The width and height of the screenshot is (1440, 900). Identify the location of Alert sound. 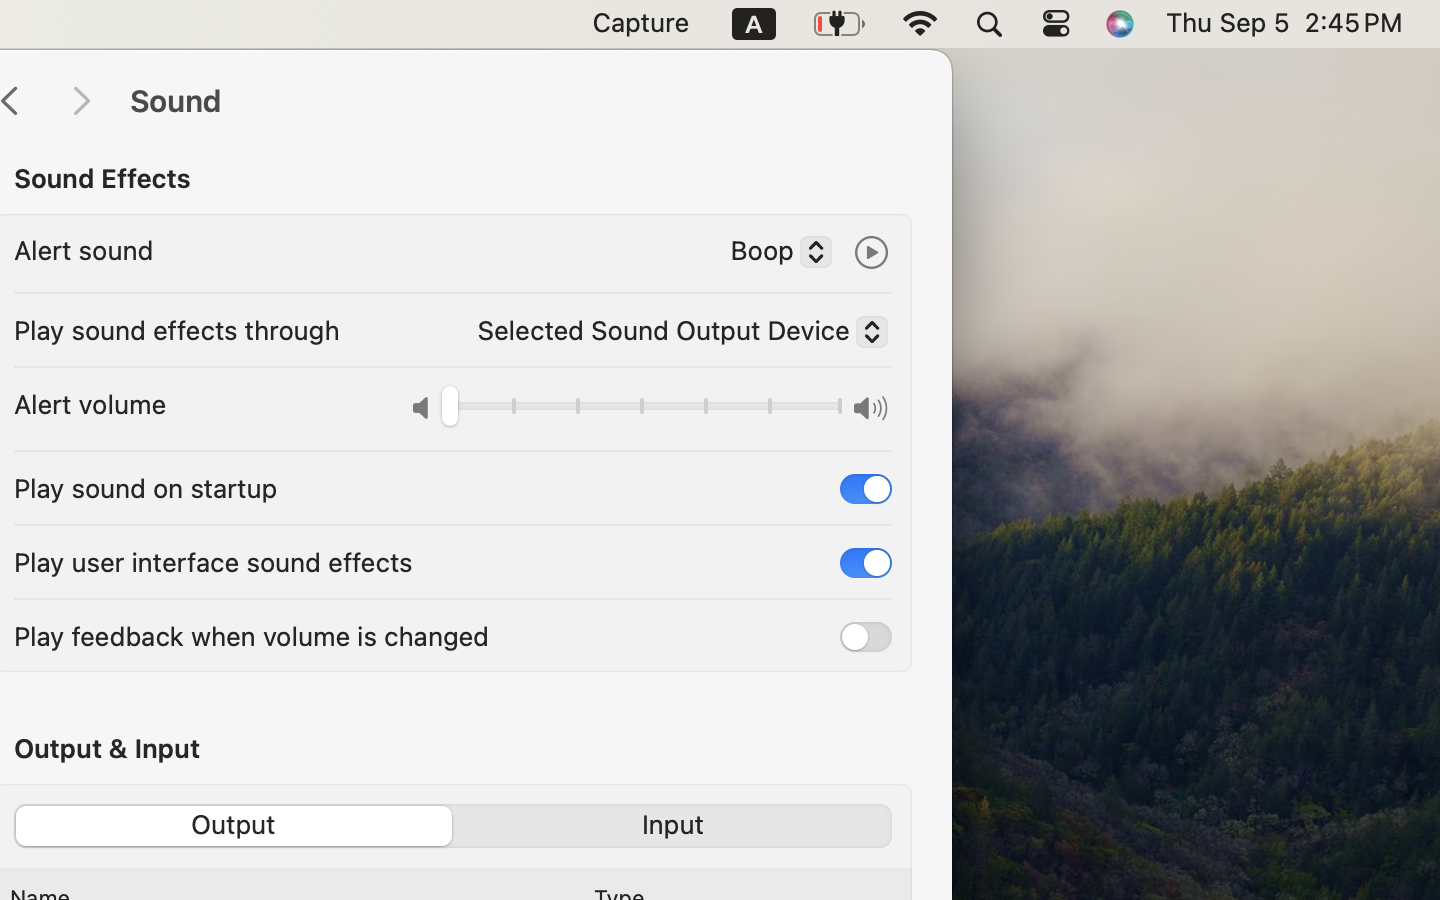
(84, 250).